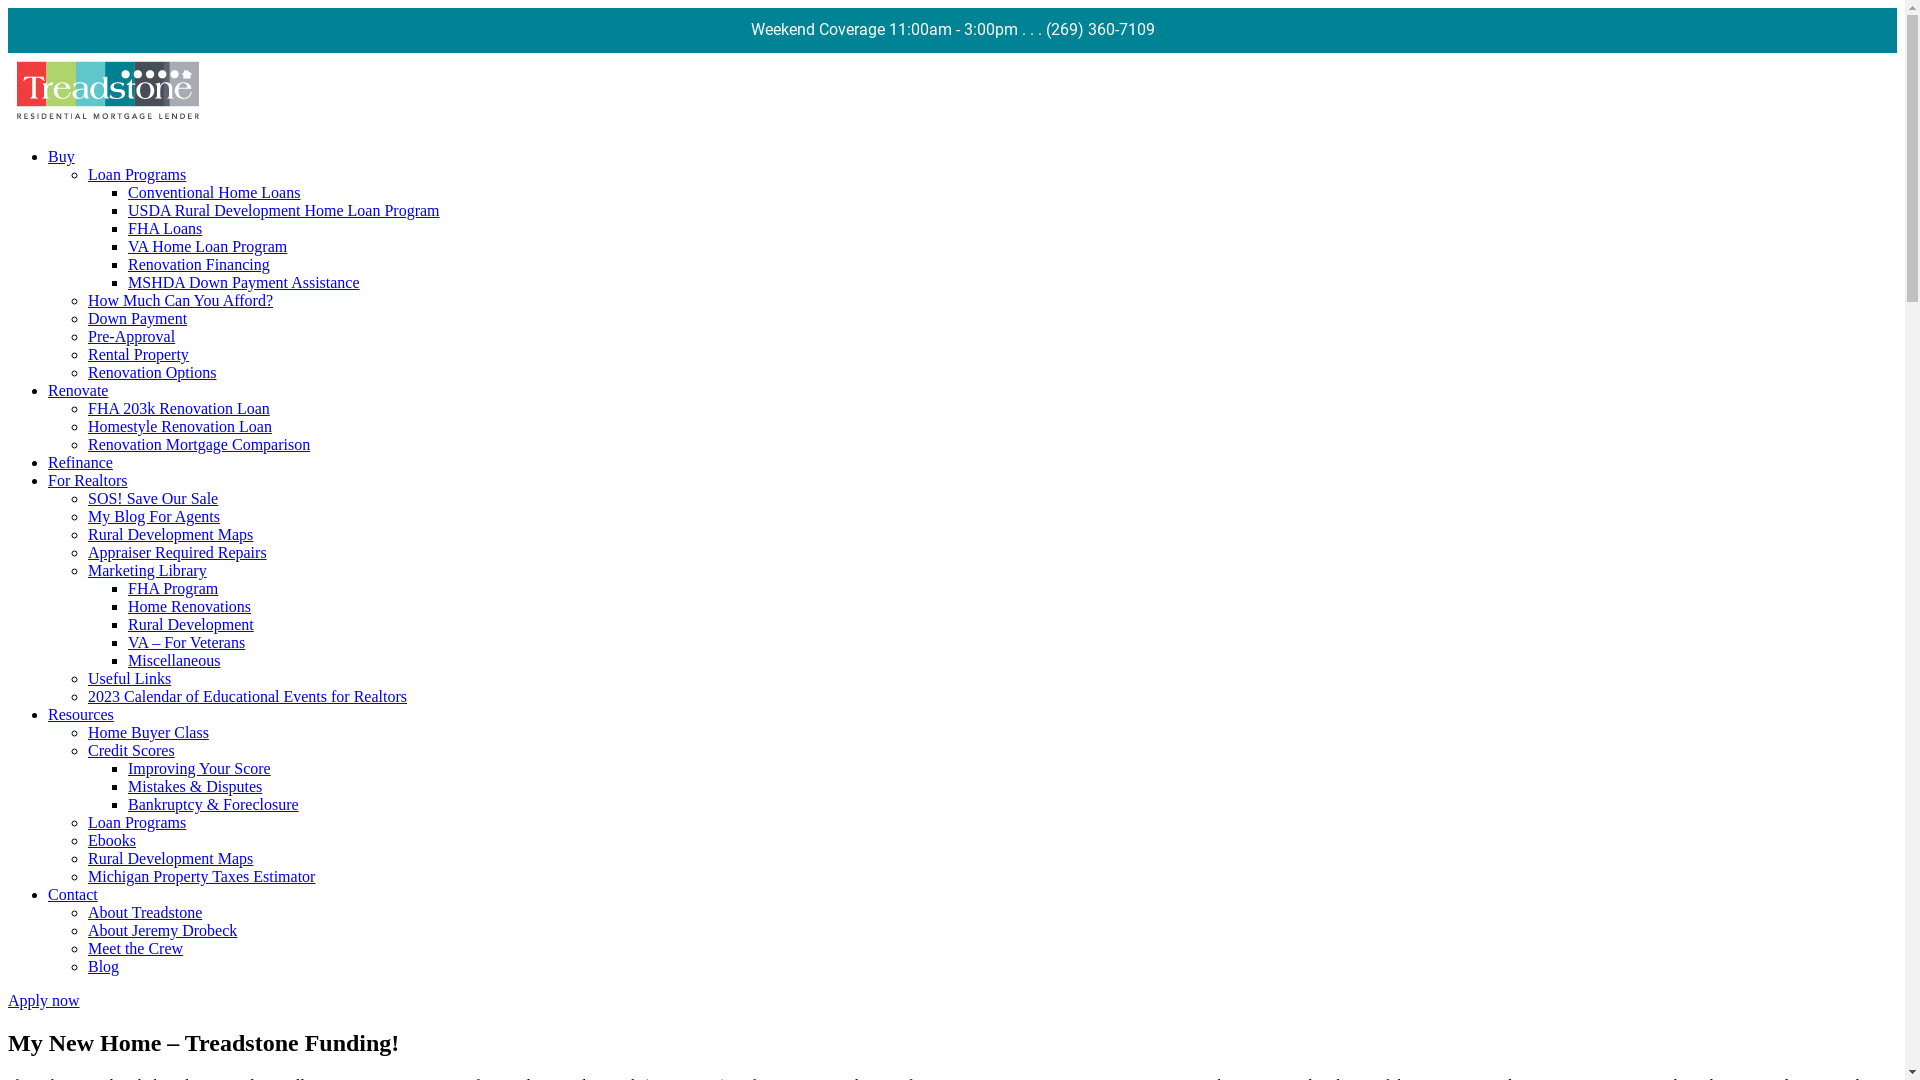  What do you see at coordinates (170, 858) in the screenshot?
I see `Rural Development Maps` at bounding box center [170, 858].